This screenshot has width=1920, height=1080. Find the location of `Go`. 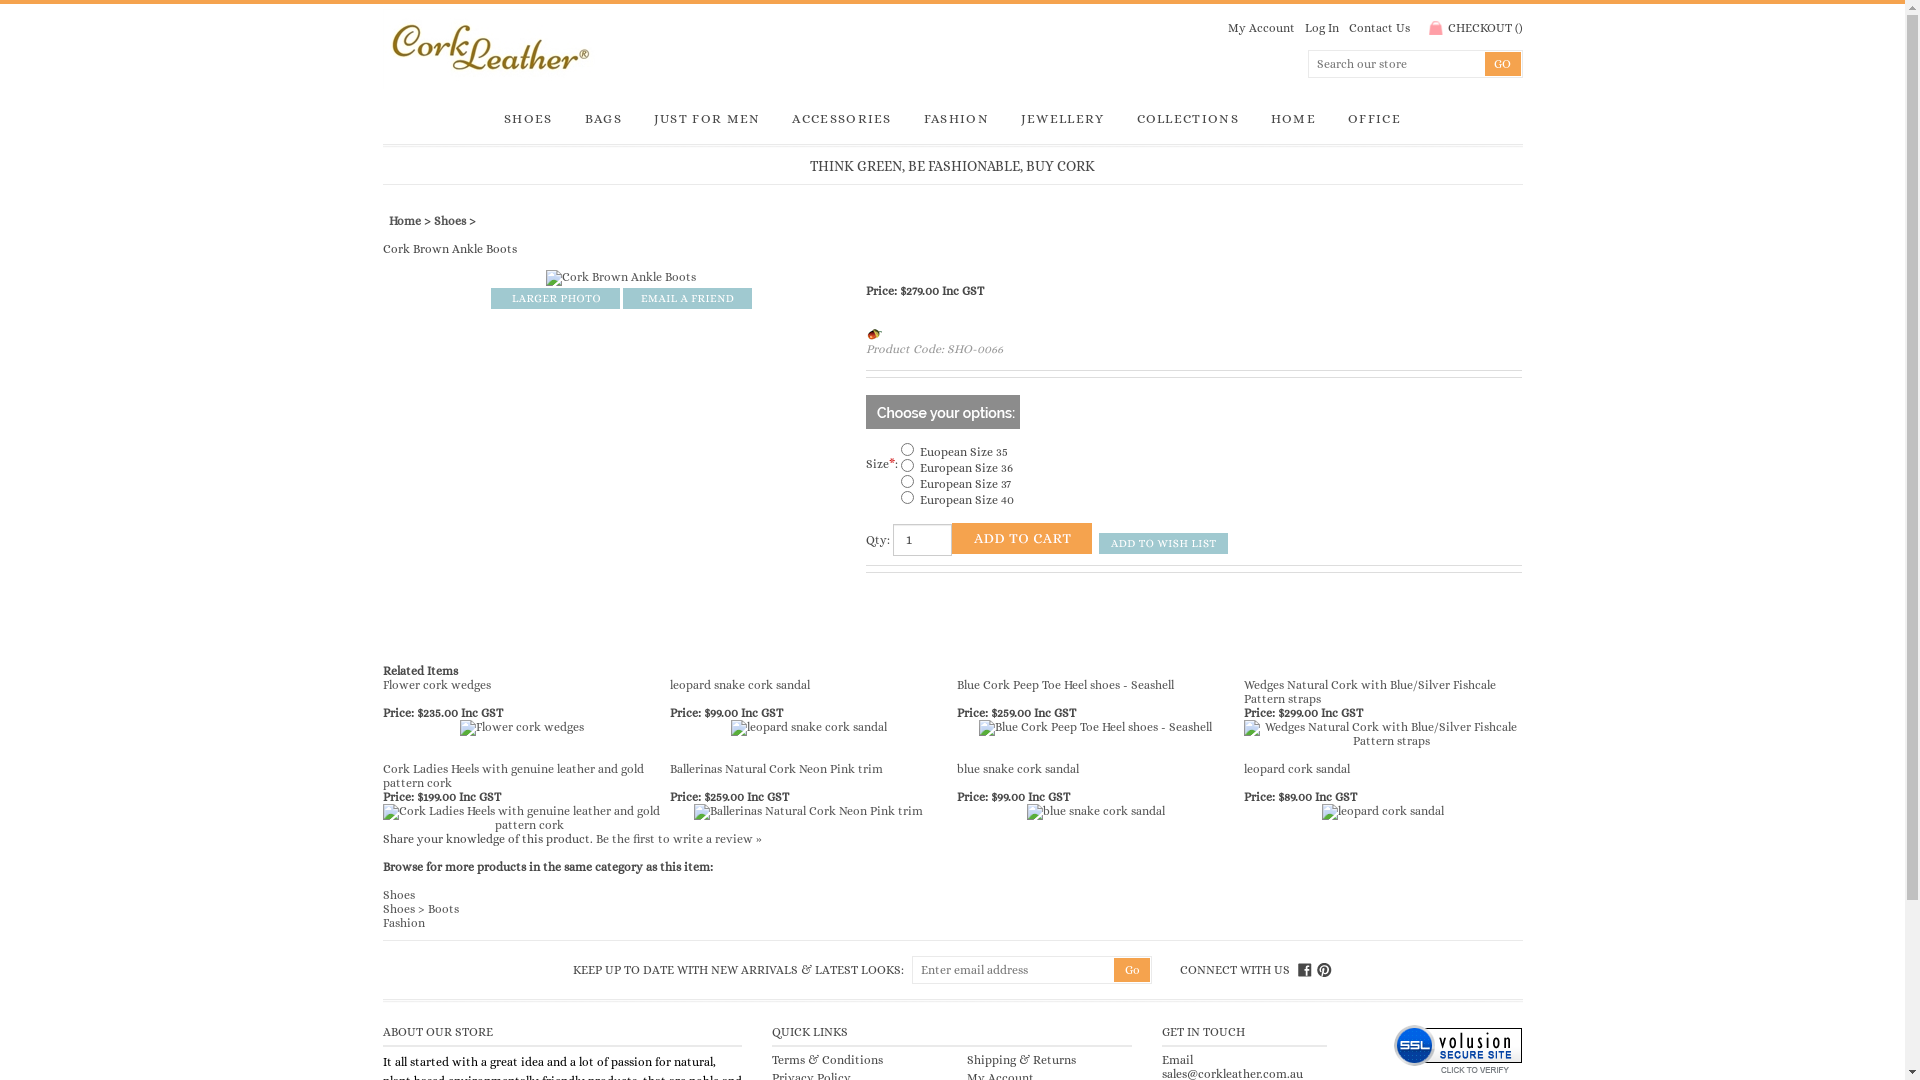

Go is located at coordinates (1132, 970).